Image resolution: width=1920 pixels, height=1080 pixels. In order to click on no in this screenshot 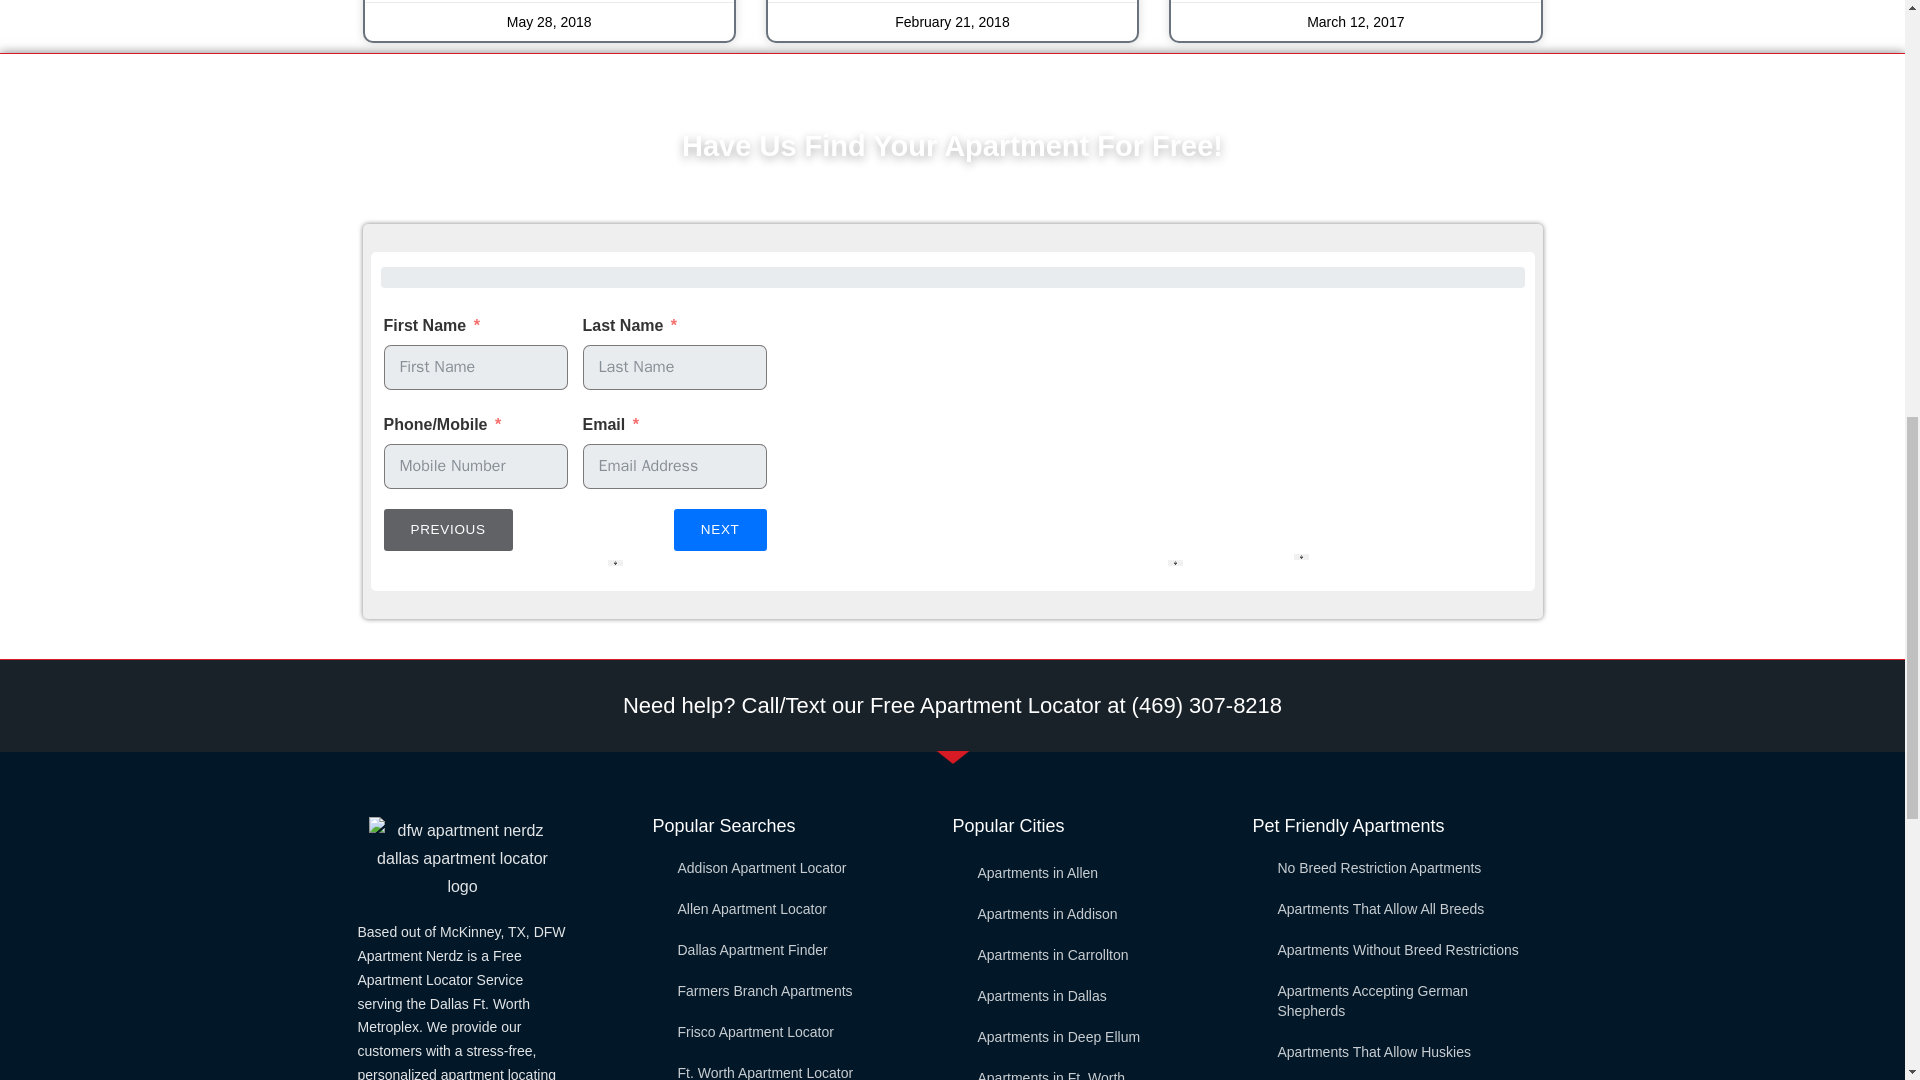, I will do `click(694, 702)`.